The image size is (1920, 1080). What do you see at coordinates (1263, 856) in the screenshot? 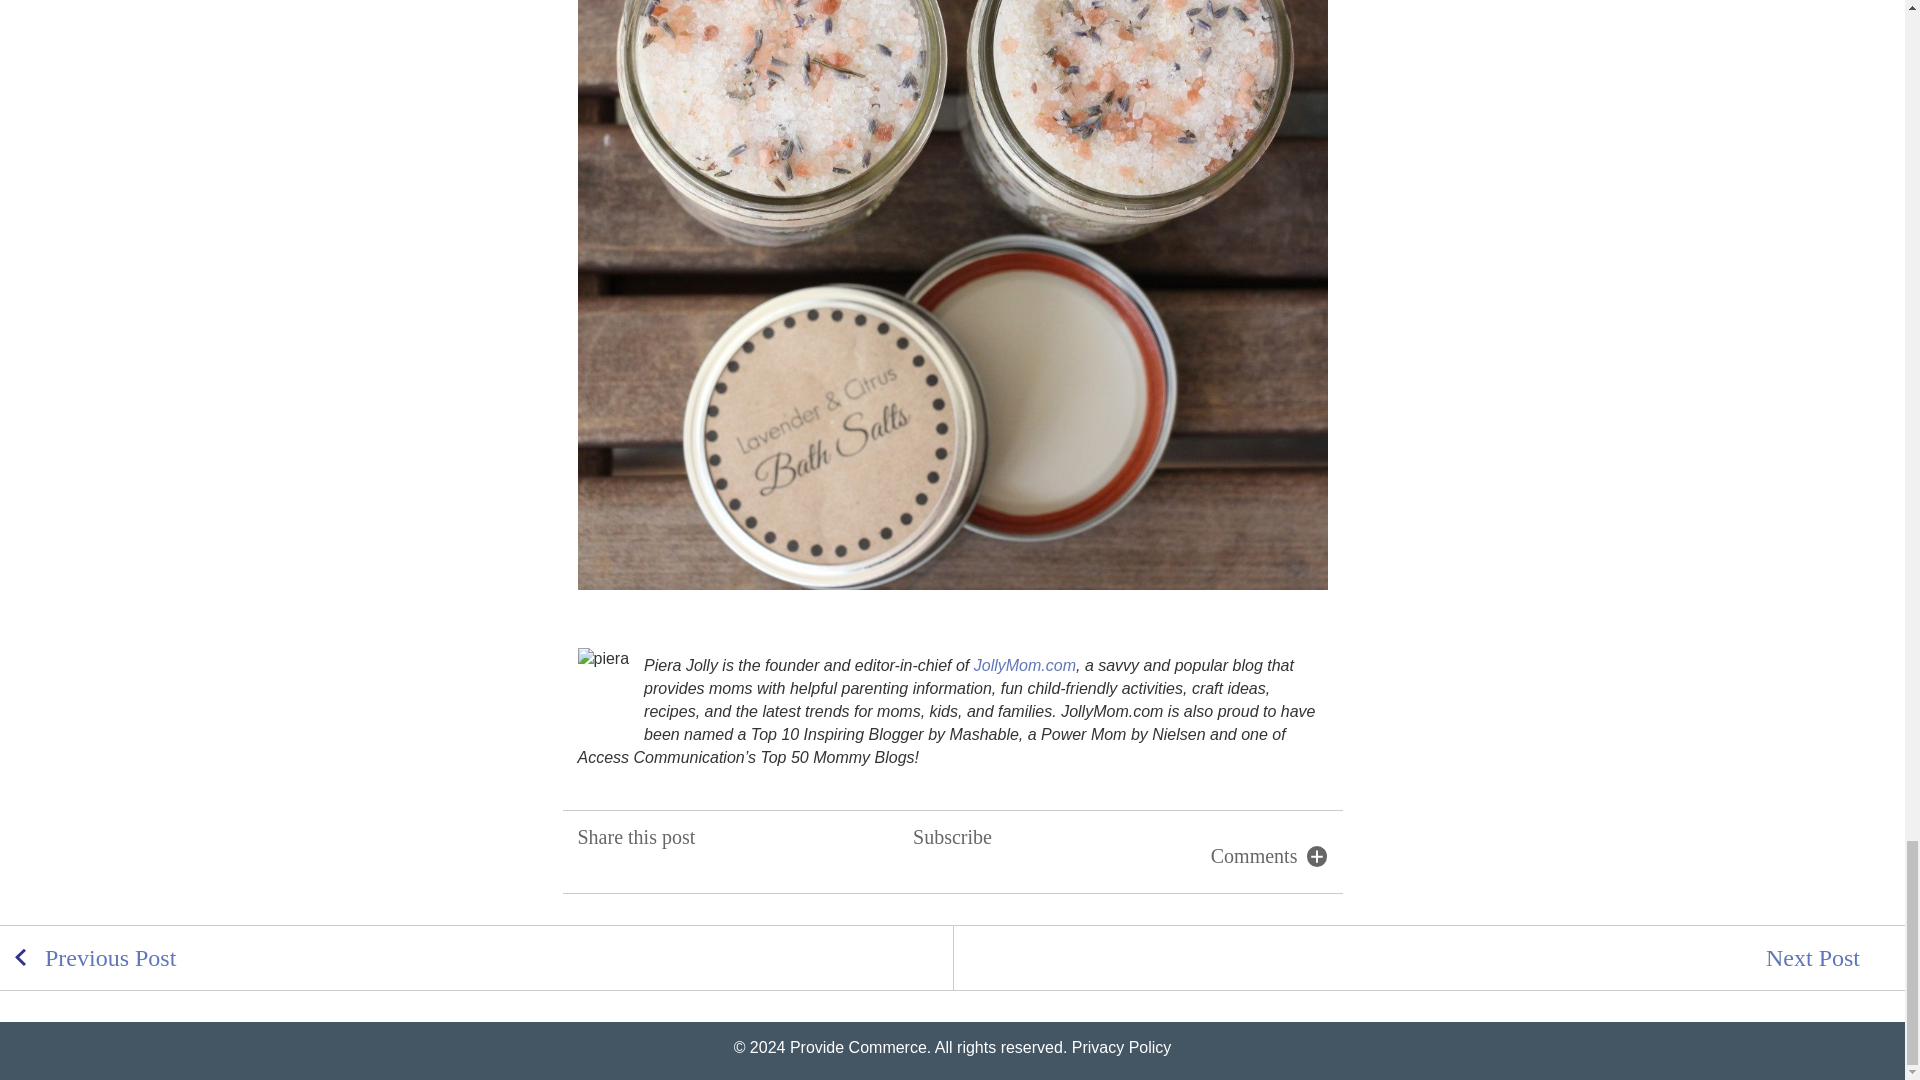
I see `Comments` at bounding box center [1263, 856].